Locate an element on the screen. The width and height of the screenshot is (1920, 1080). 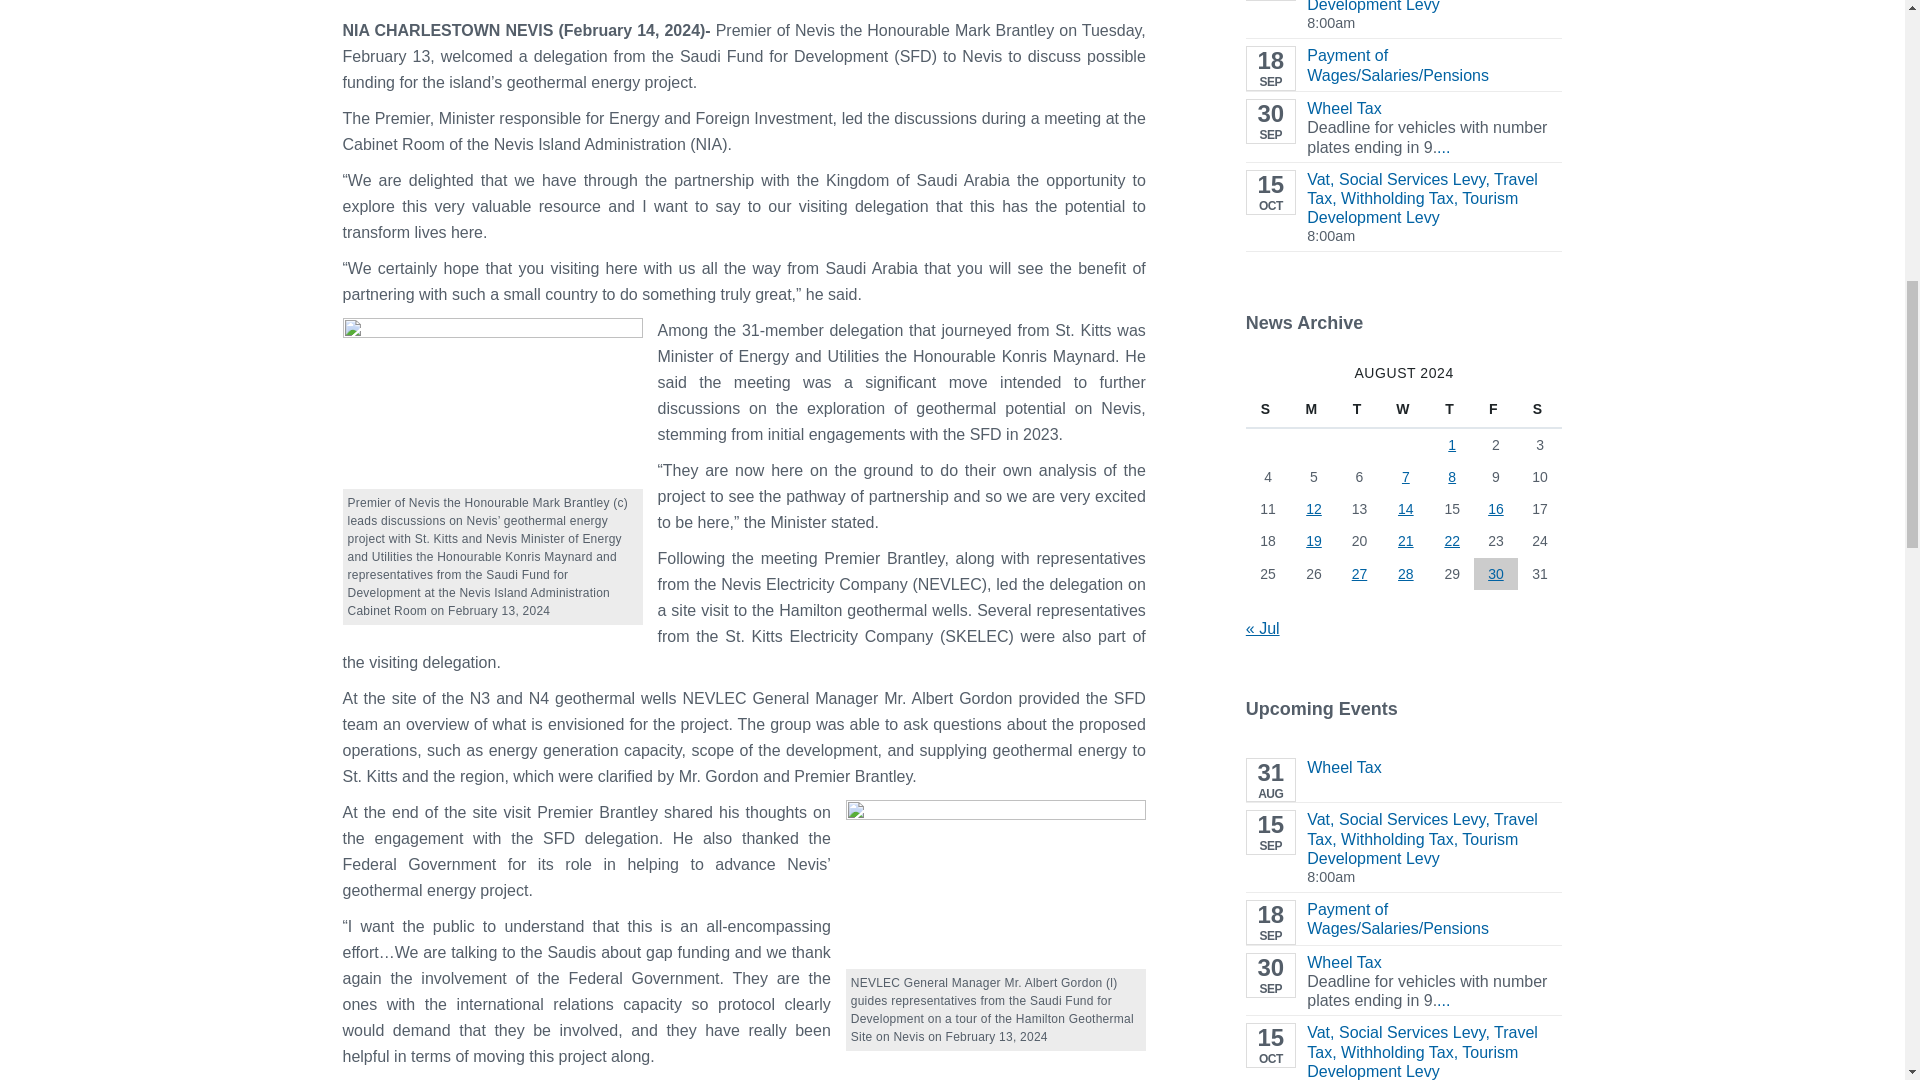
Wednesday is located at coordinates (1405, 408).